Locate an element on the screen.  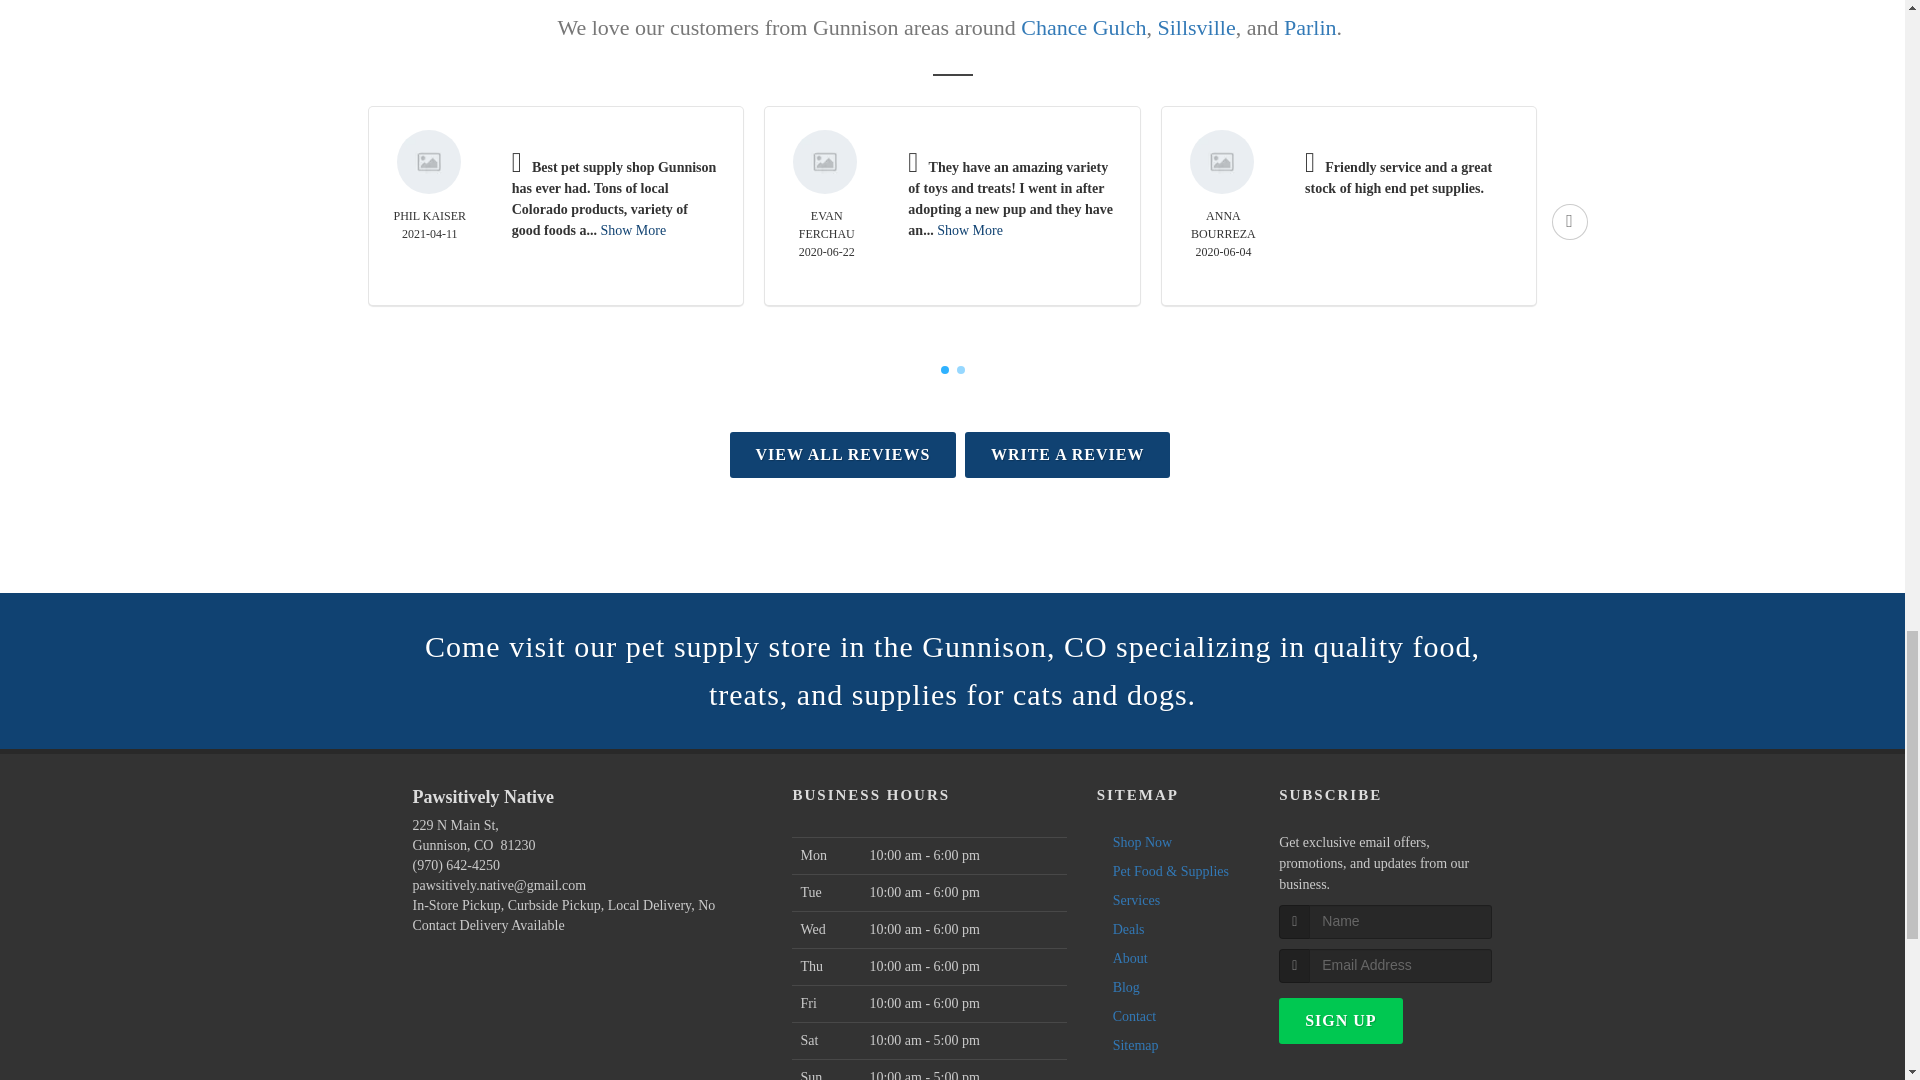
Show More is located at coordinates (632, 230).